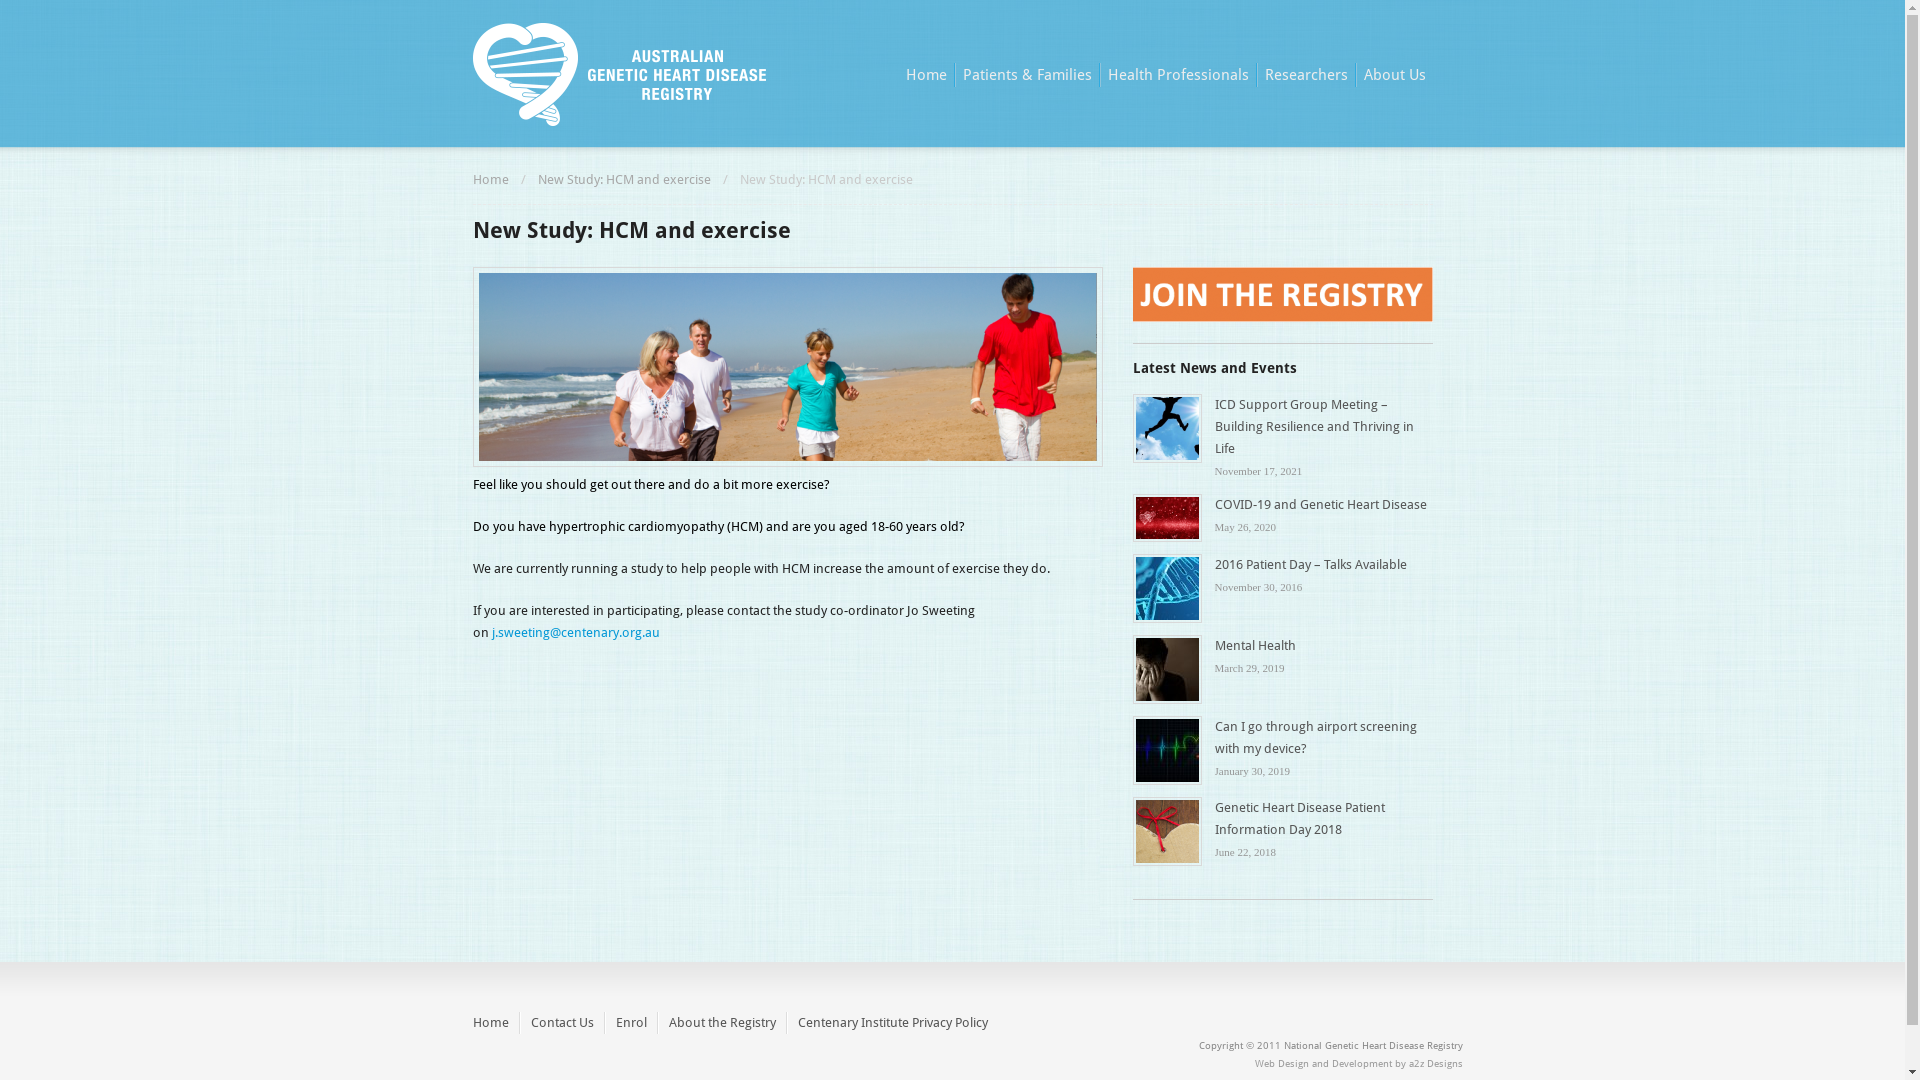 The height and width of the screenshot is (1080, 1920). Describe the element at coordinates (490, 179) in the screenshot. I see `Home` at that location.